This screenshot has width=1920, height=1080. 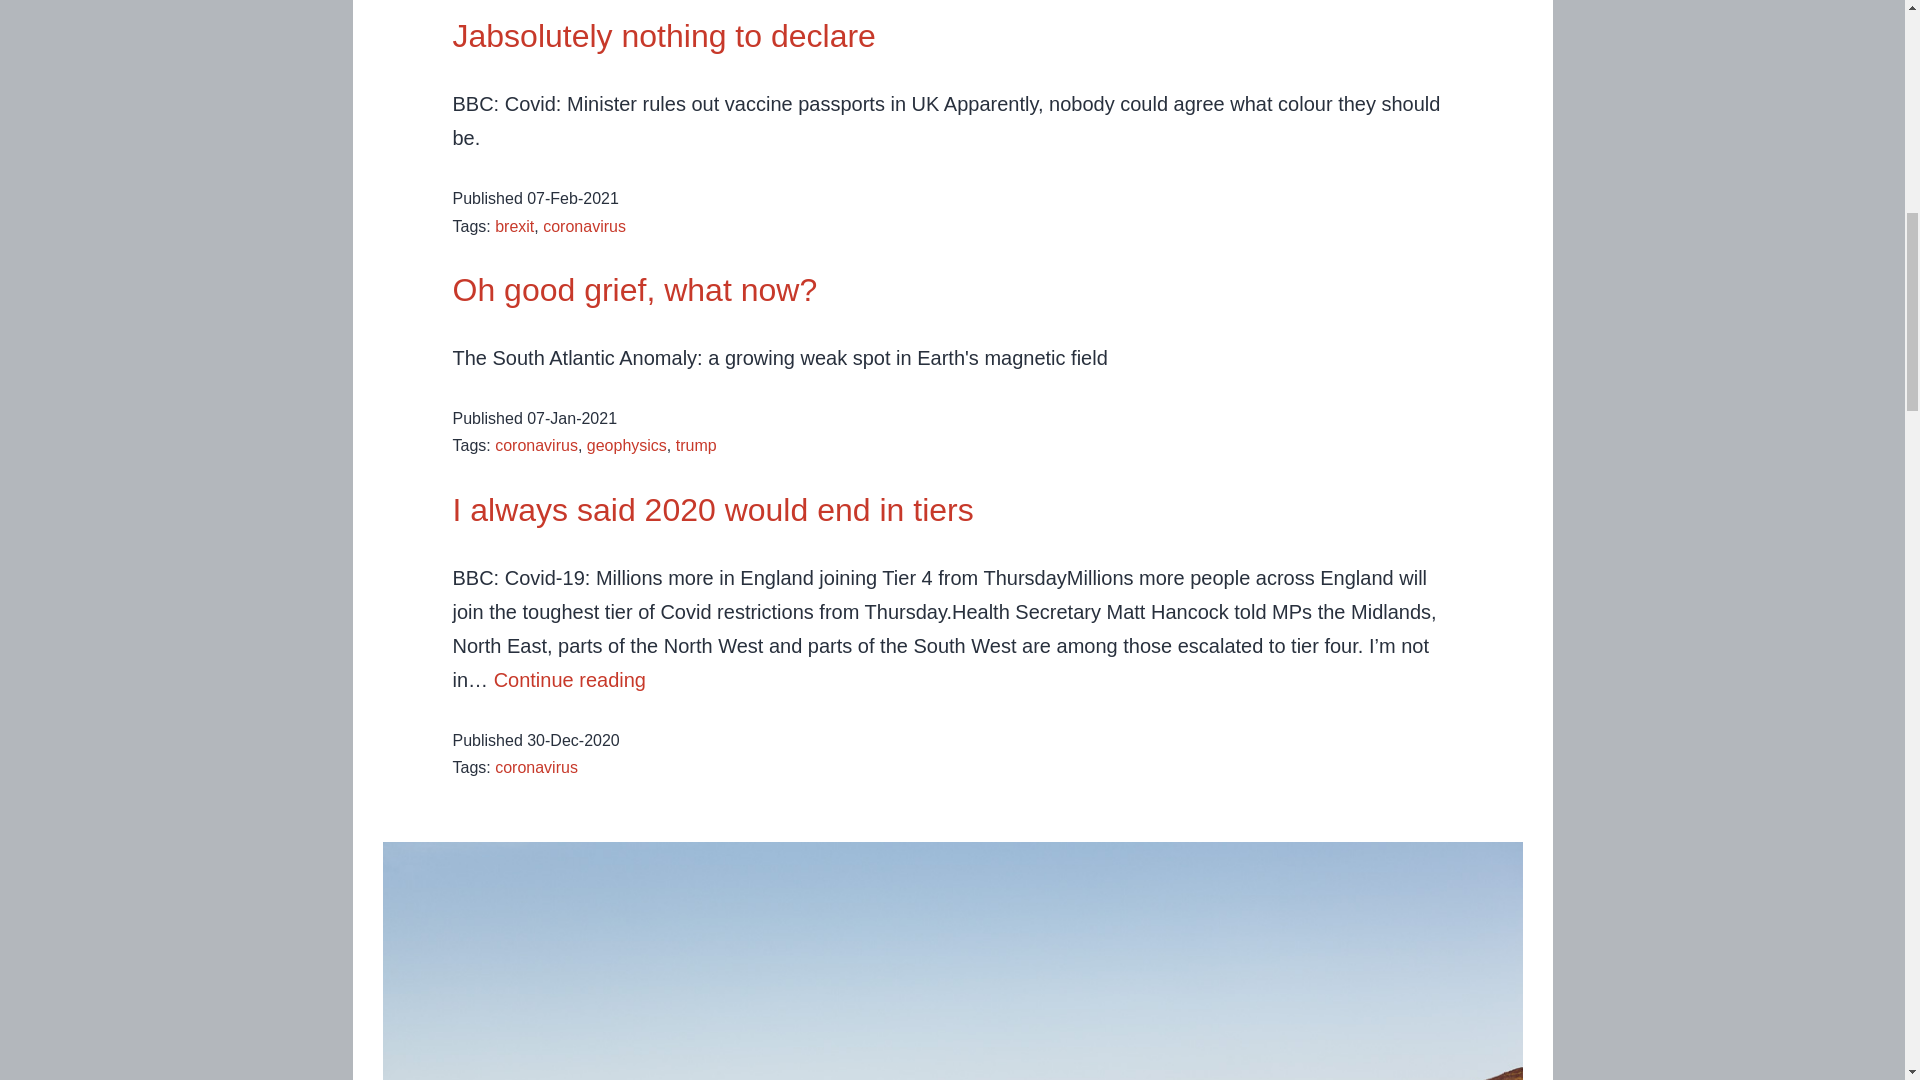 I want to click on Jabsolutely nothing to declare, so click(x=584, y=226).